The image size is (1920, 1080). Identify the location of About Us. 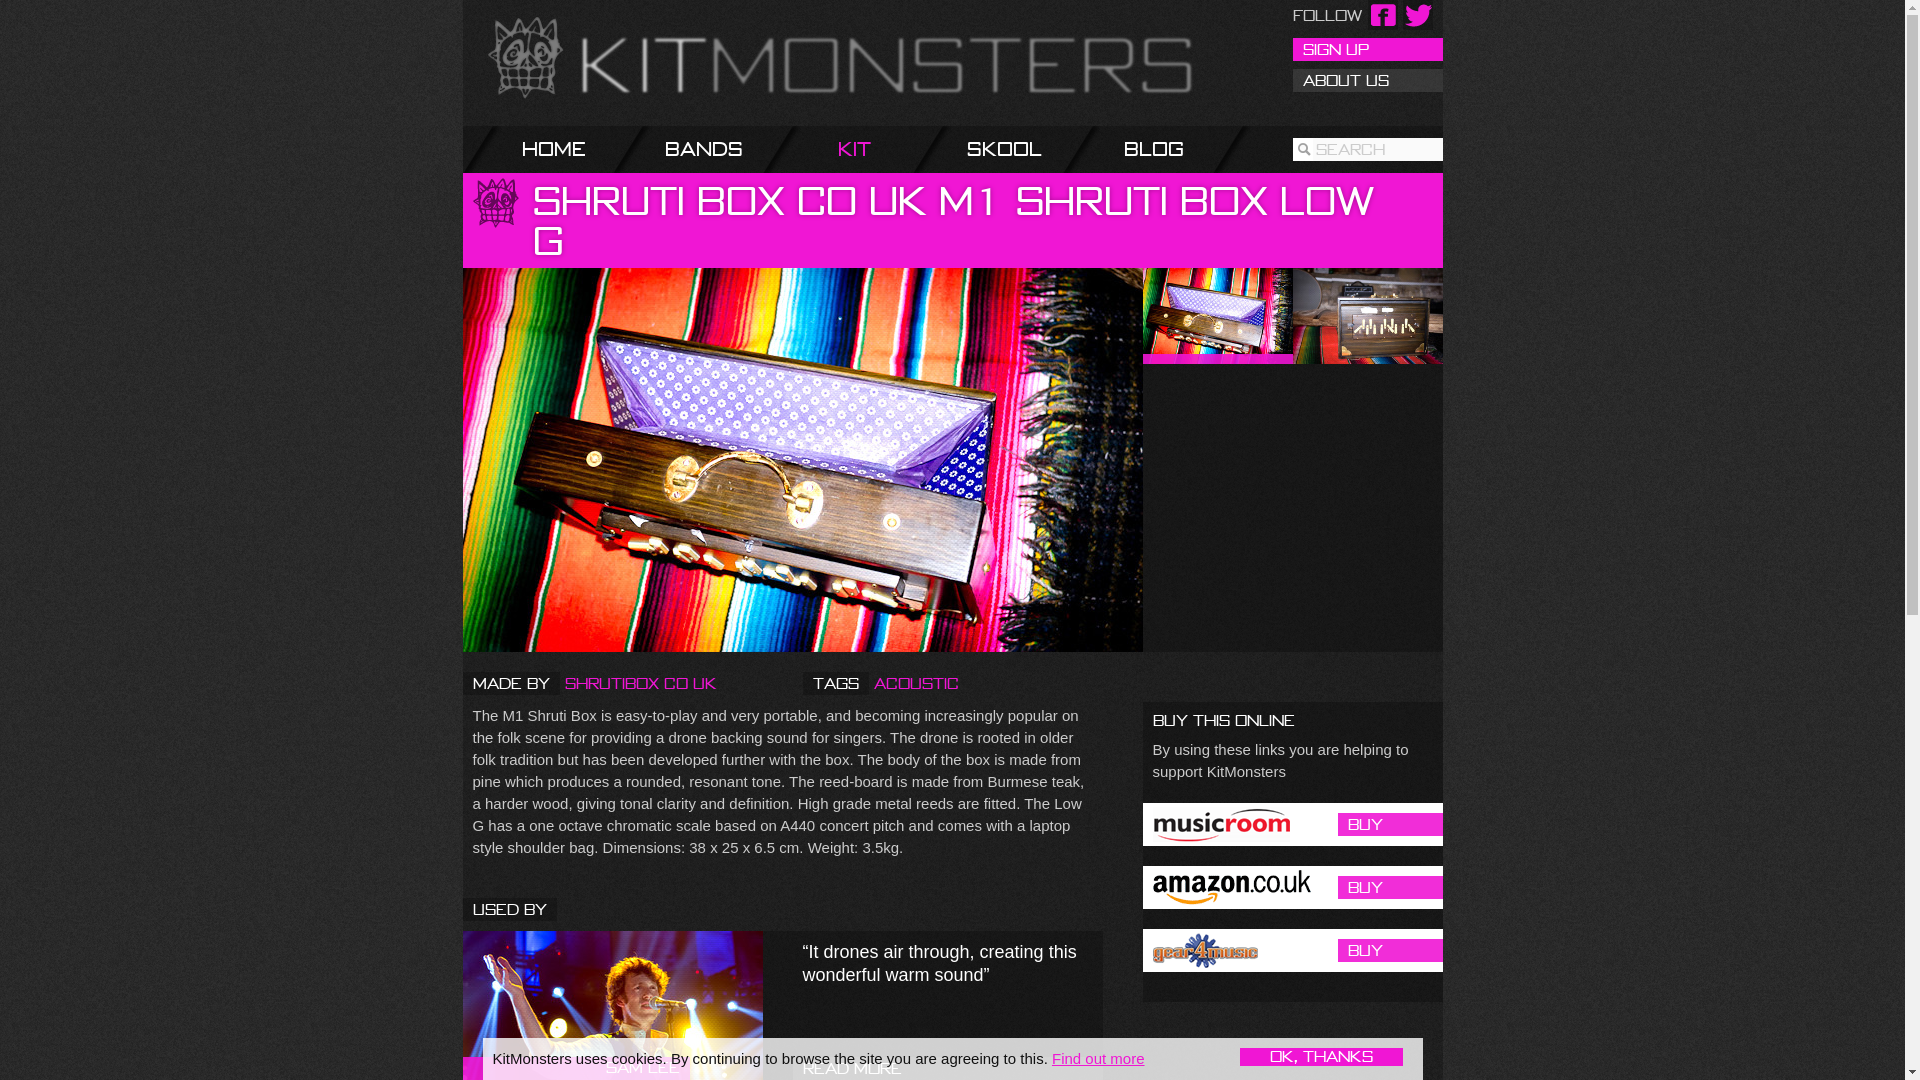
(1366, 80).